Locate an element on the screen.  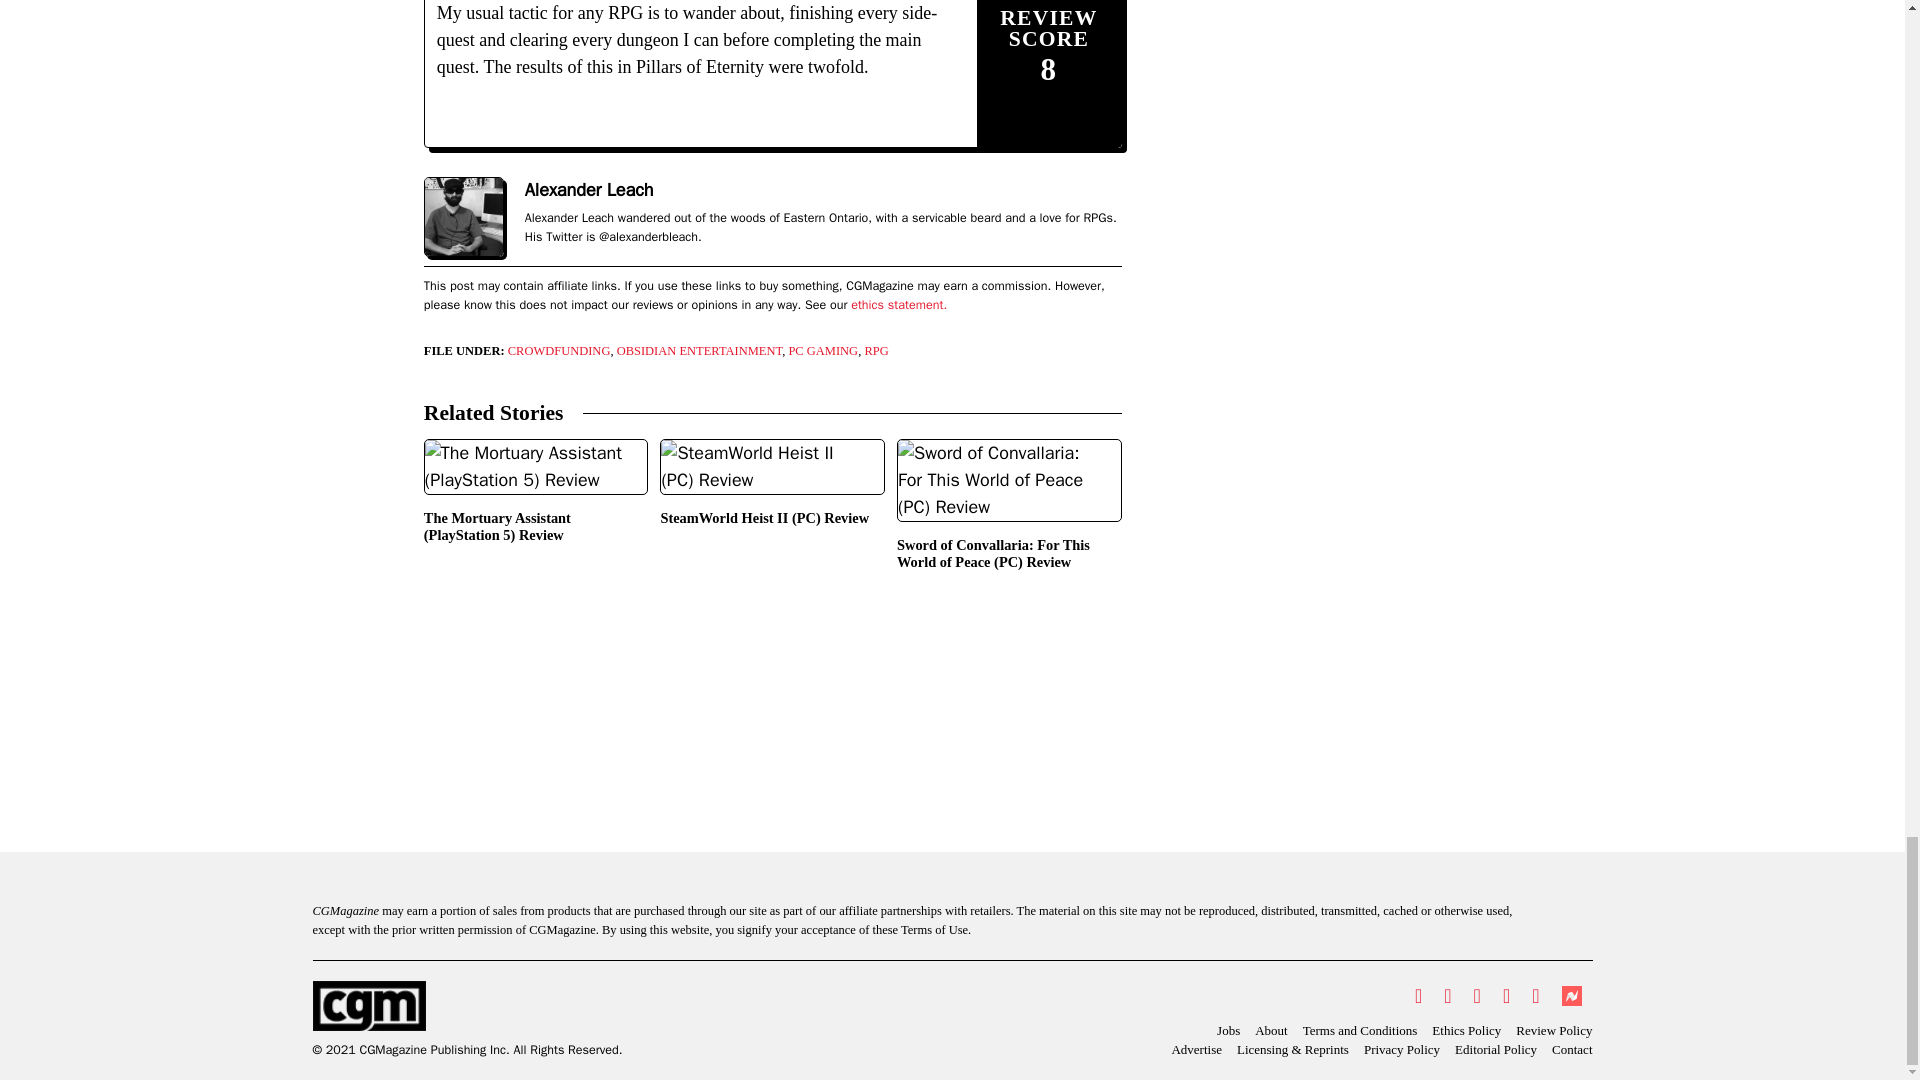
YouTube Page is located at coordinates (1506, 995).